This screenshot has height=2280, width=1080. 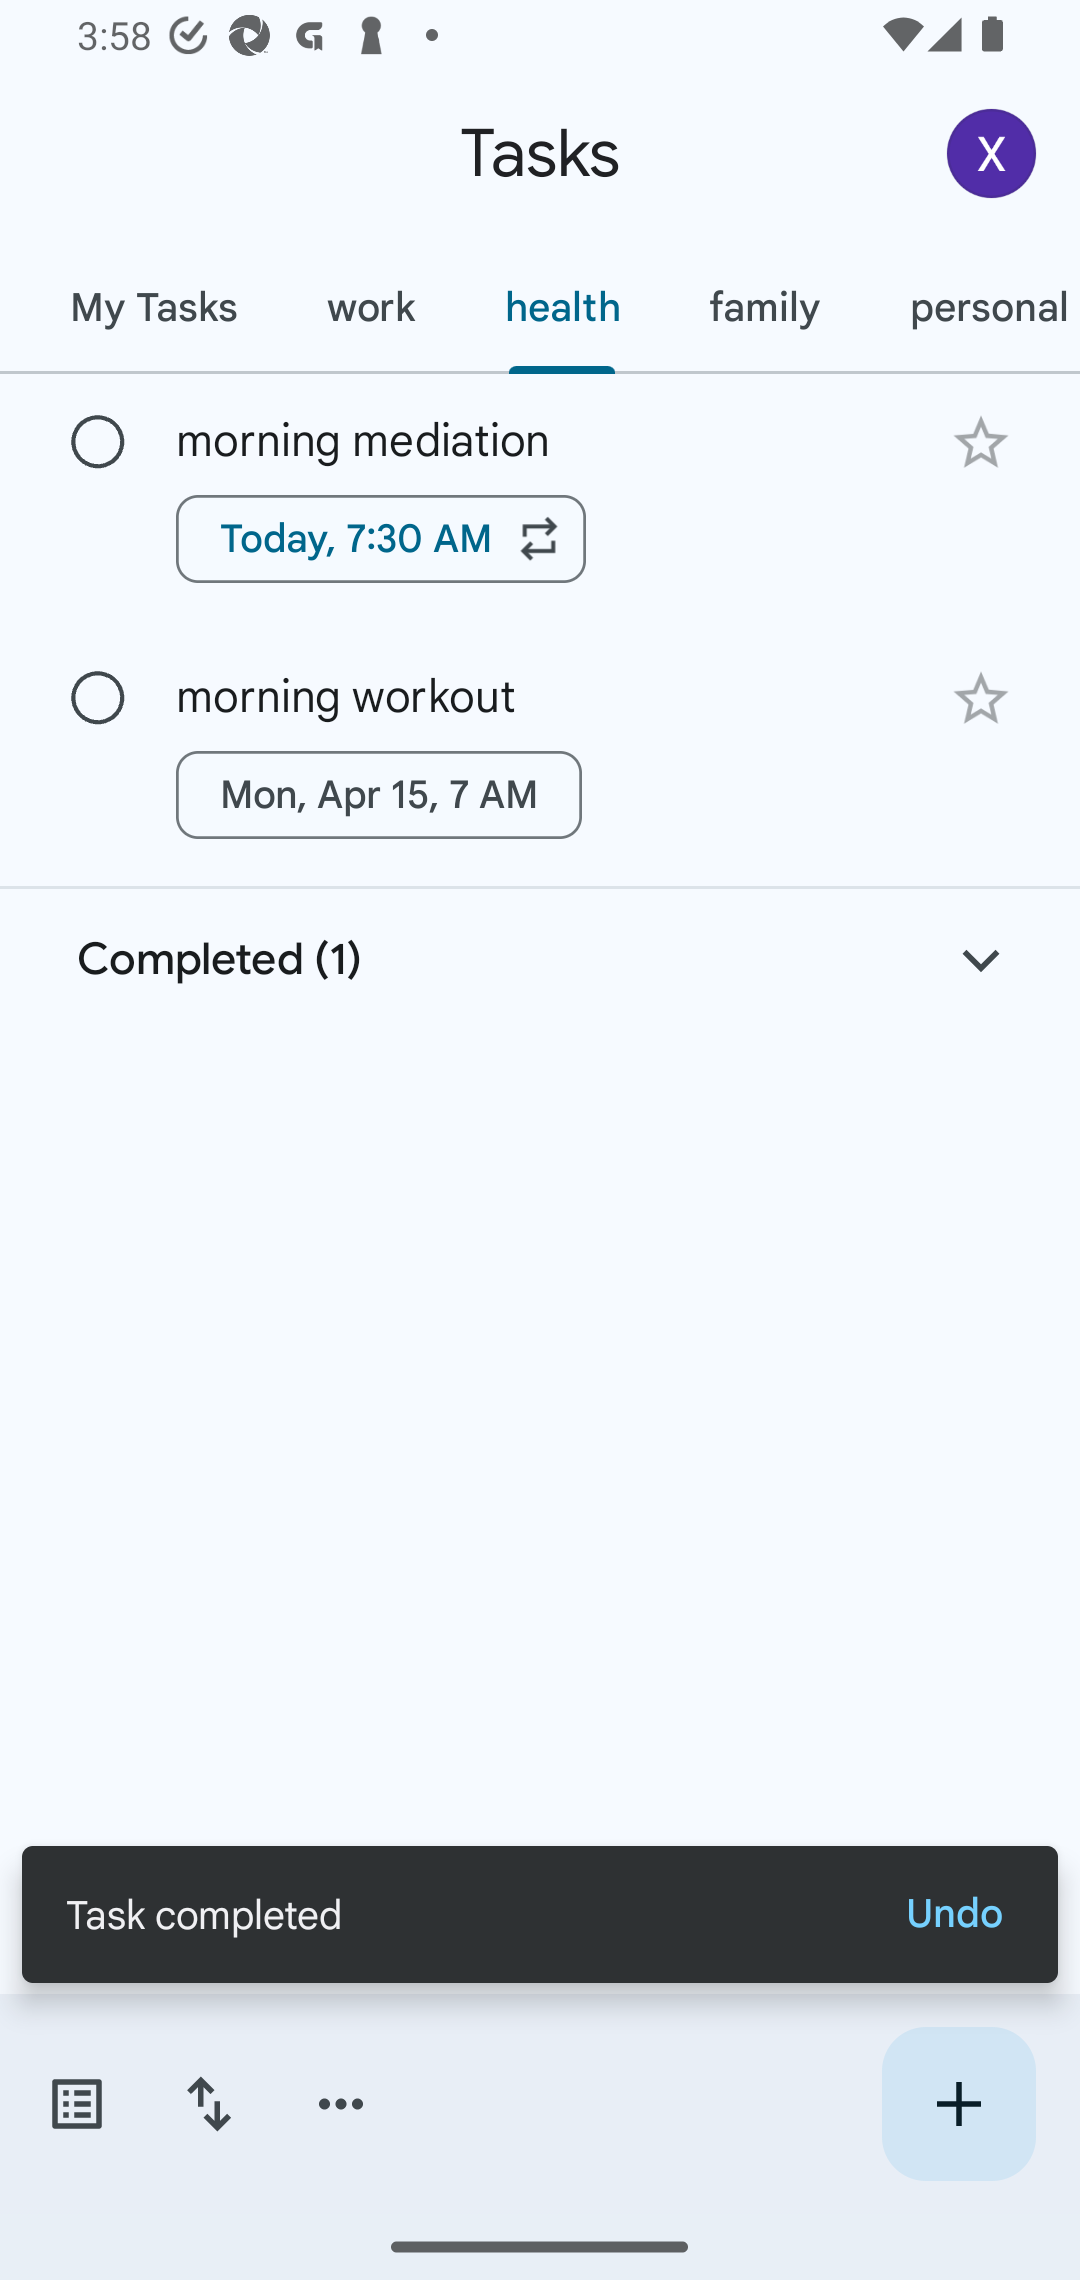 What do you see at coordinates (954, 1914) in the screenshot?
I see `Undo` at bounding box center [954, 1914].